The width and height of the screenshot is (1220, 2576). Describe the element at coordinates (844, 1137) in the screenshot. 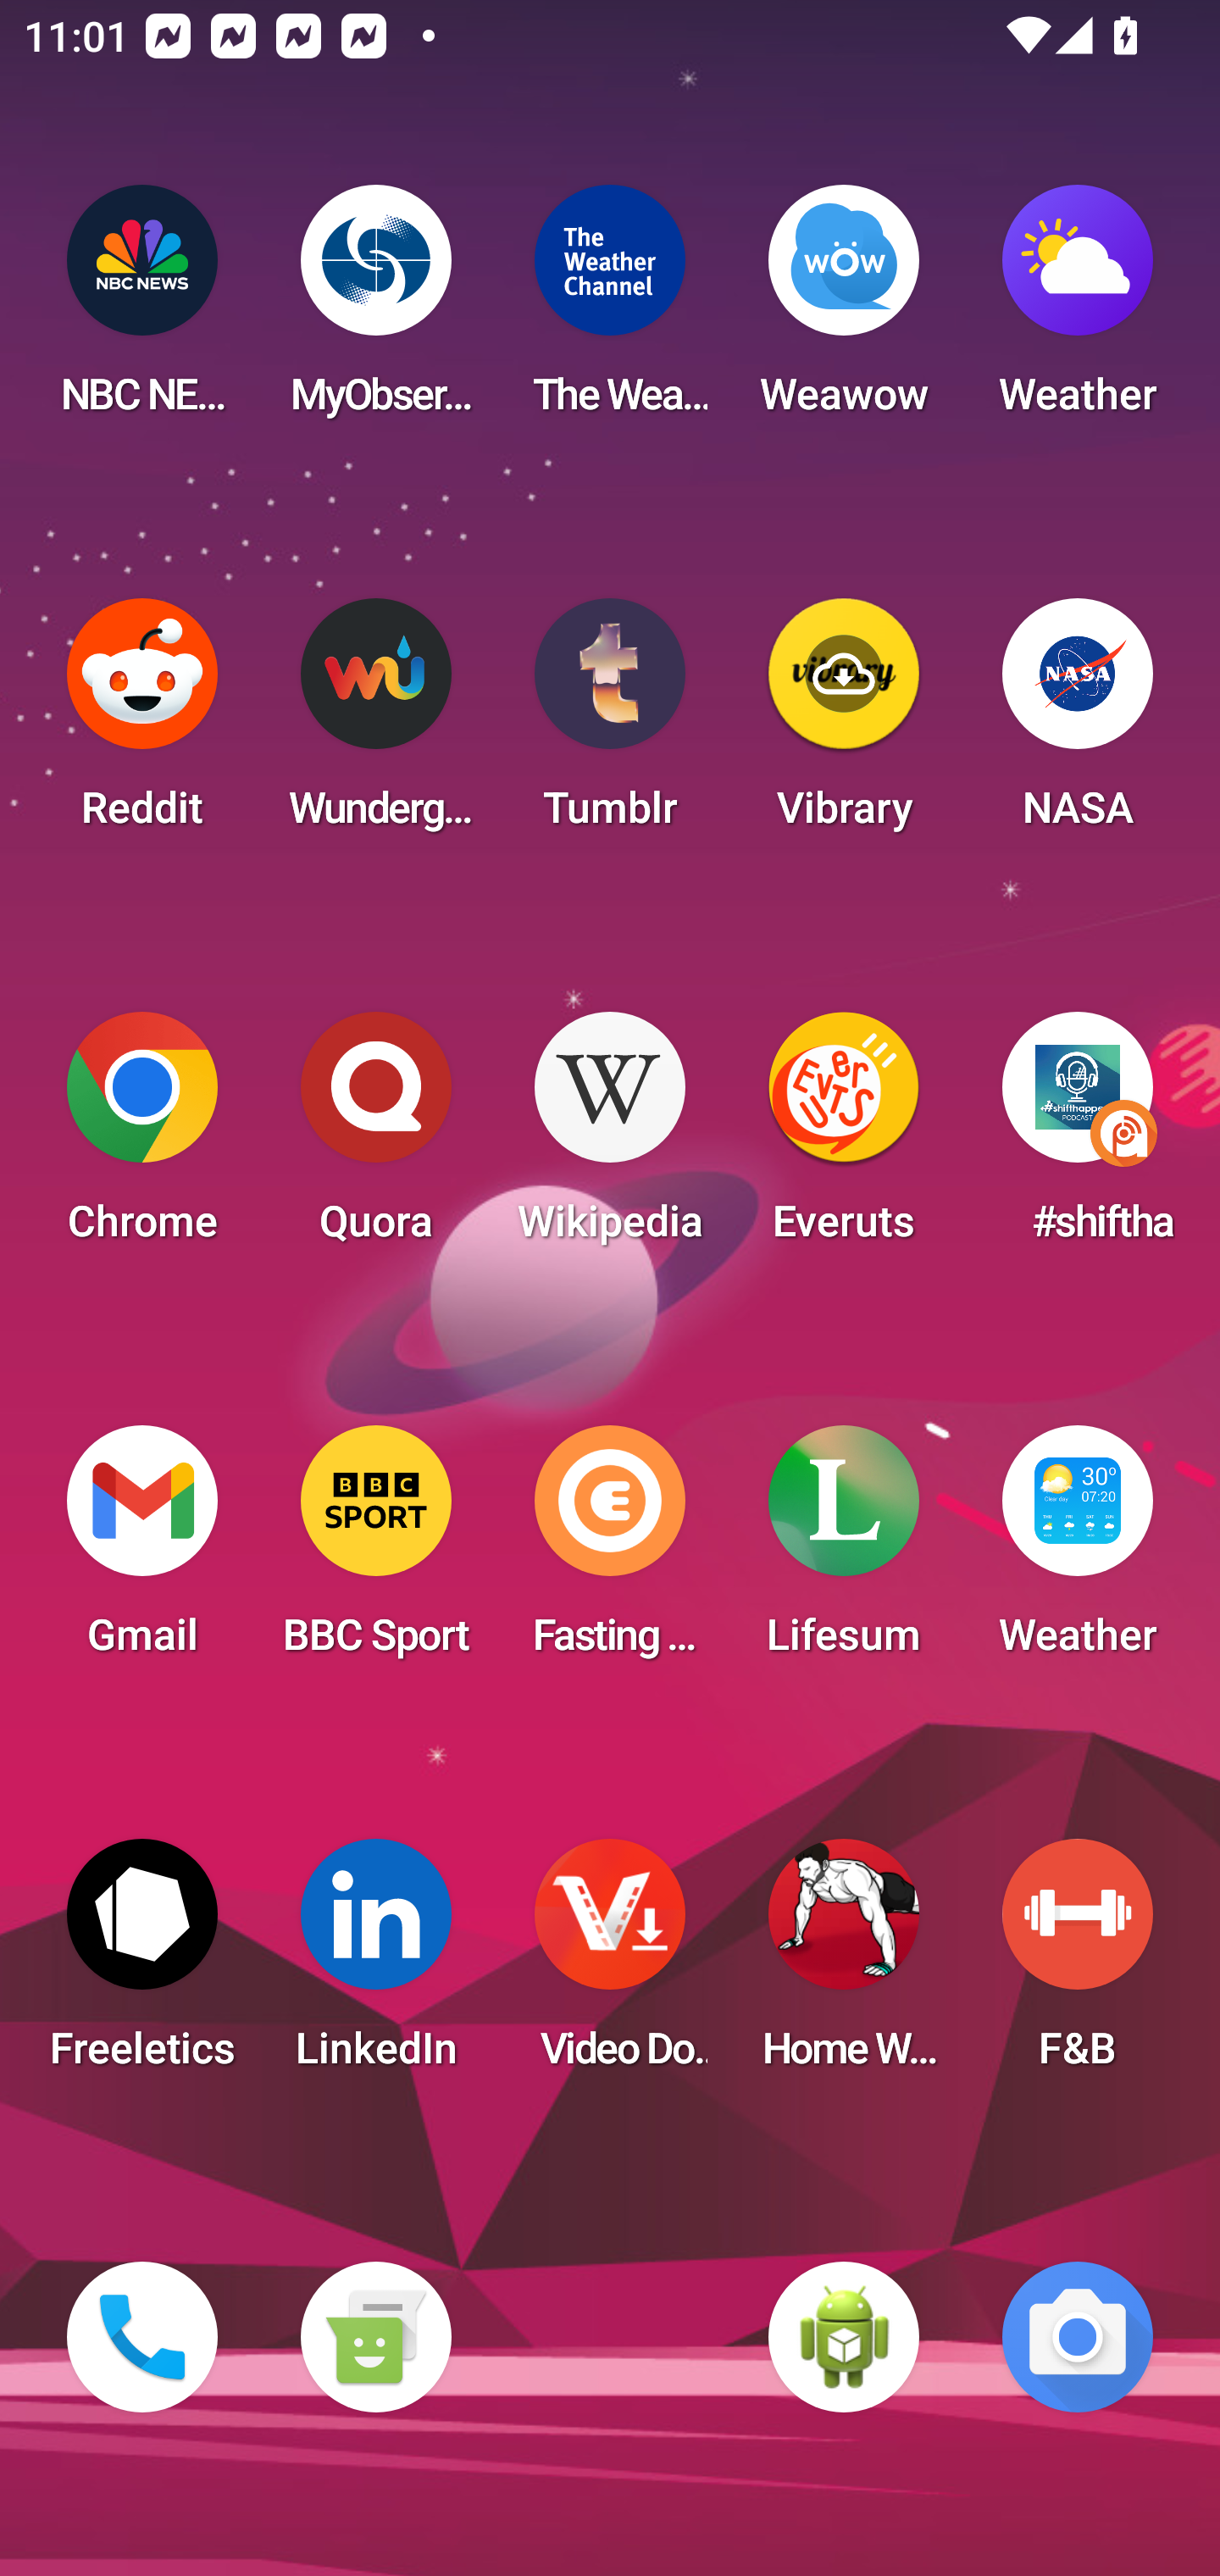

I see `Everuts` at that location.